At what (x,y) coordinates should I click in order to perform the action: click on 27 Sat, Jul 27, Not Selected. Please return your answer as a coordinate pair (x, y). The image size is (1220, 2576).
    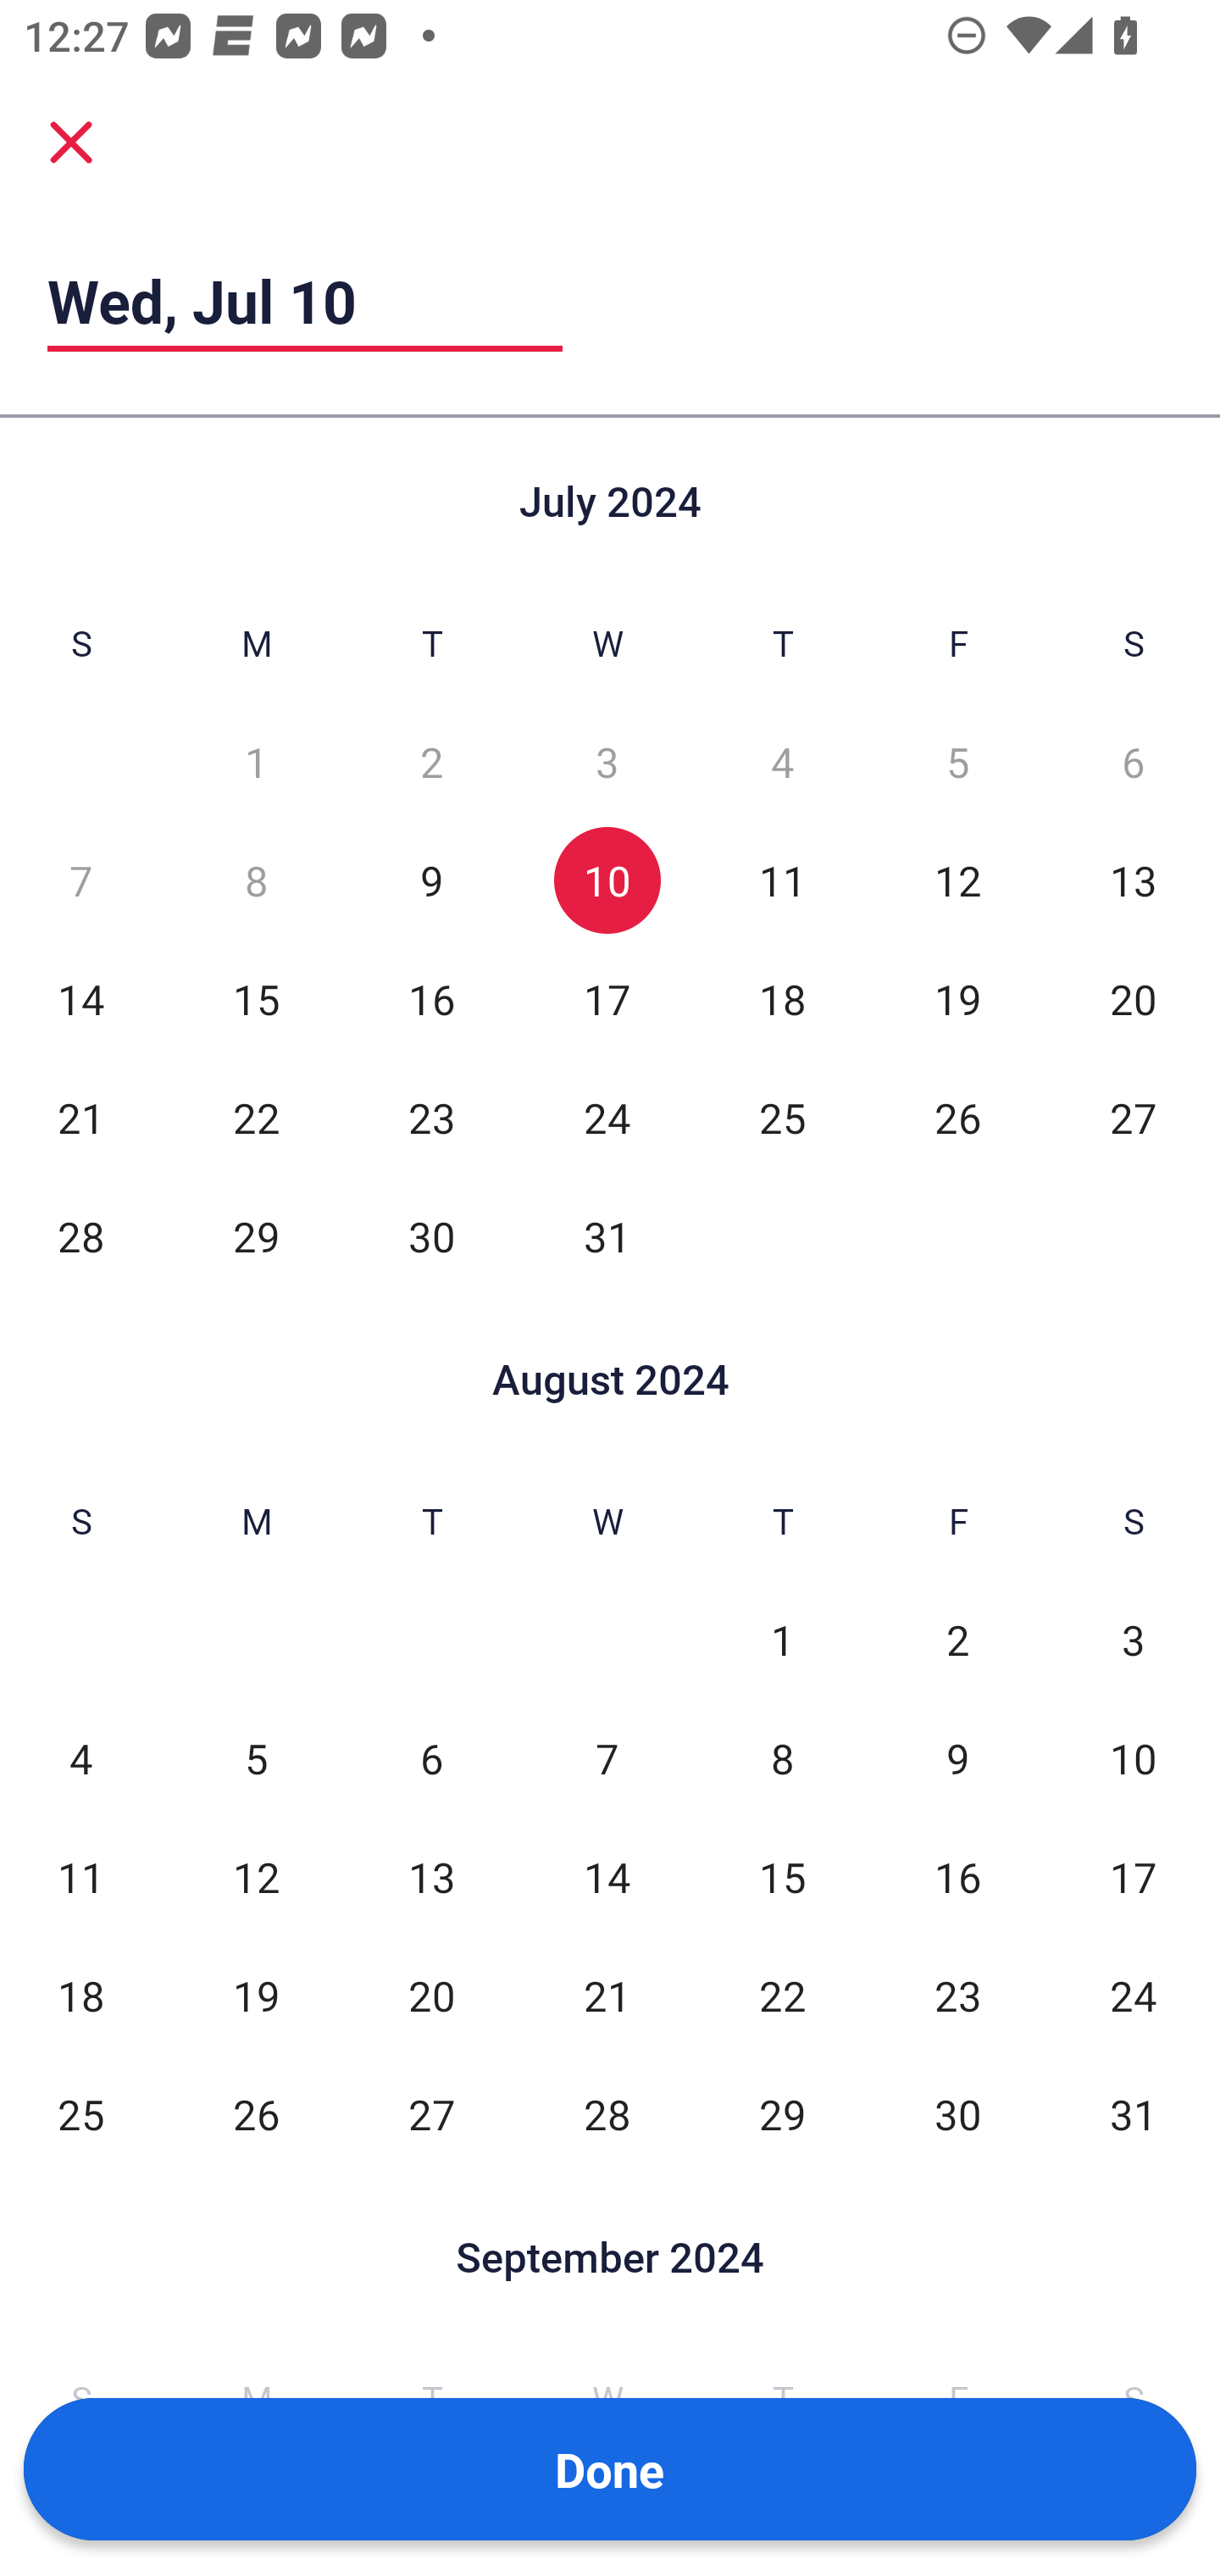
    Looking at the image, I should click on (1134, 1118).